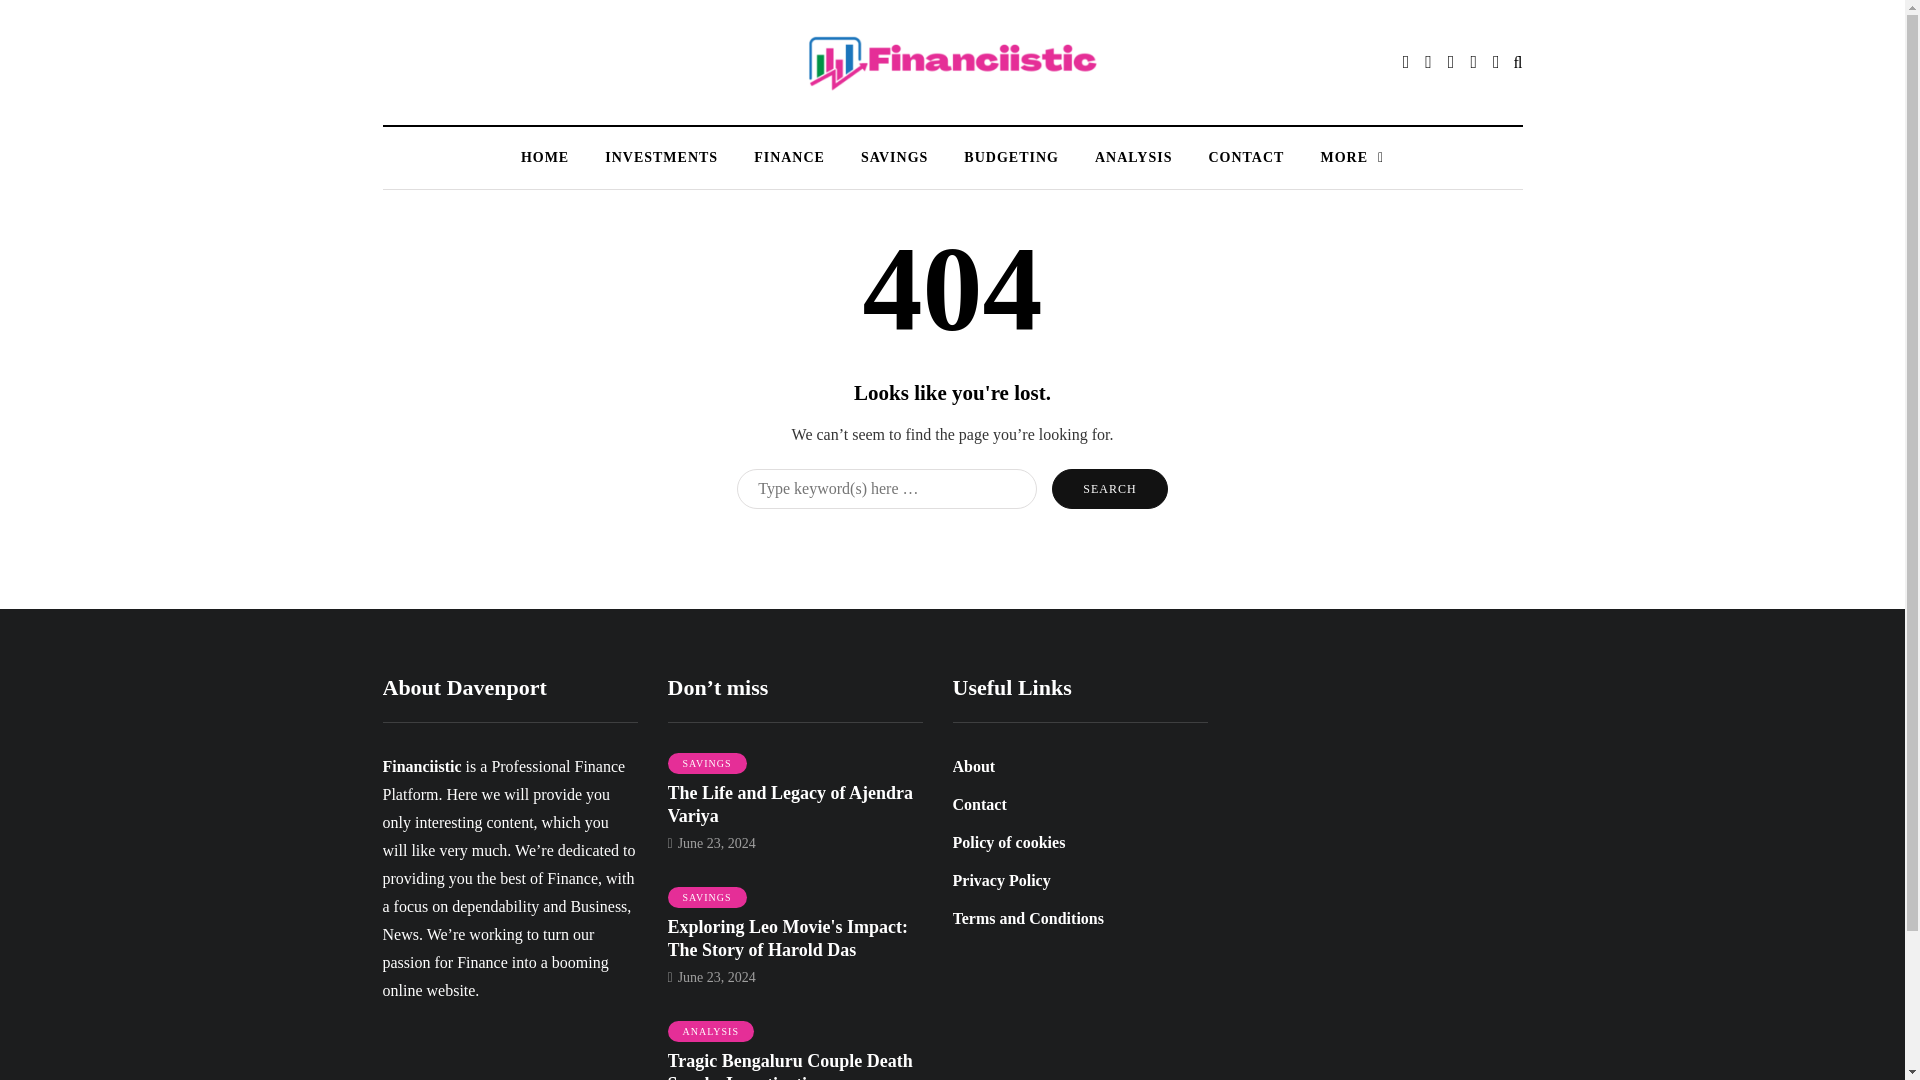 The image size is (1920, 1080). I want to click on ANALYSIS, so click(1134, 157).